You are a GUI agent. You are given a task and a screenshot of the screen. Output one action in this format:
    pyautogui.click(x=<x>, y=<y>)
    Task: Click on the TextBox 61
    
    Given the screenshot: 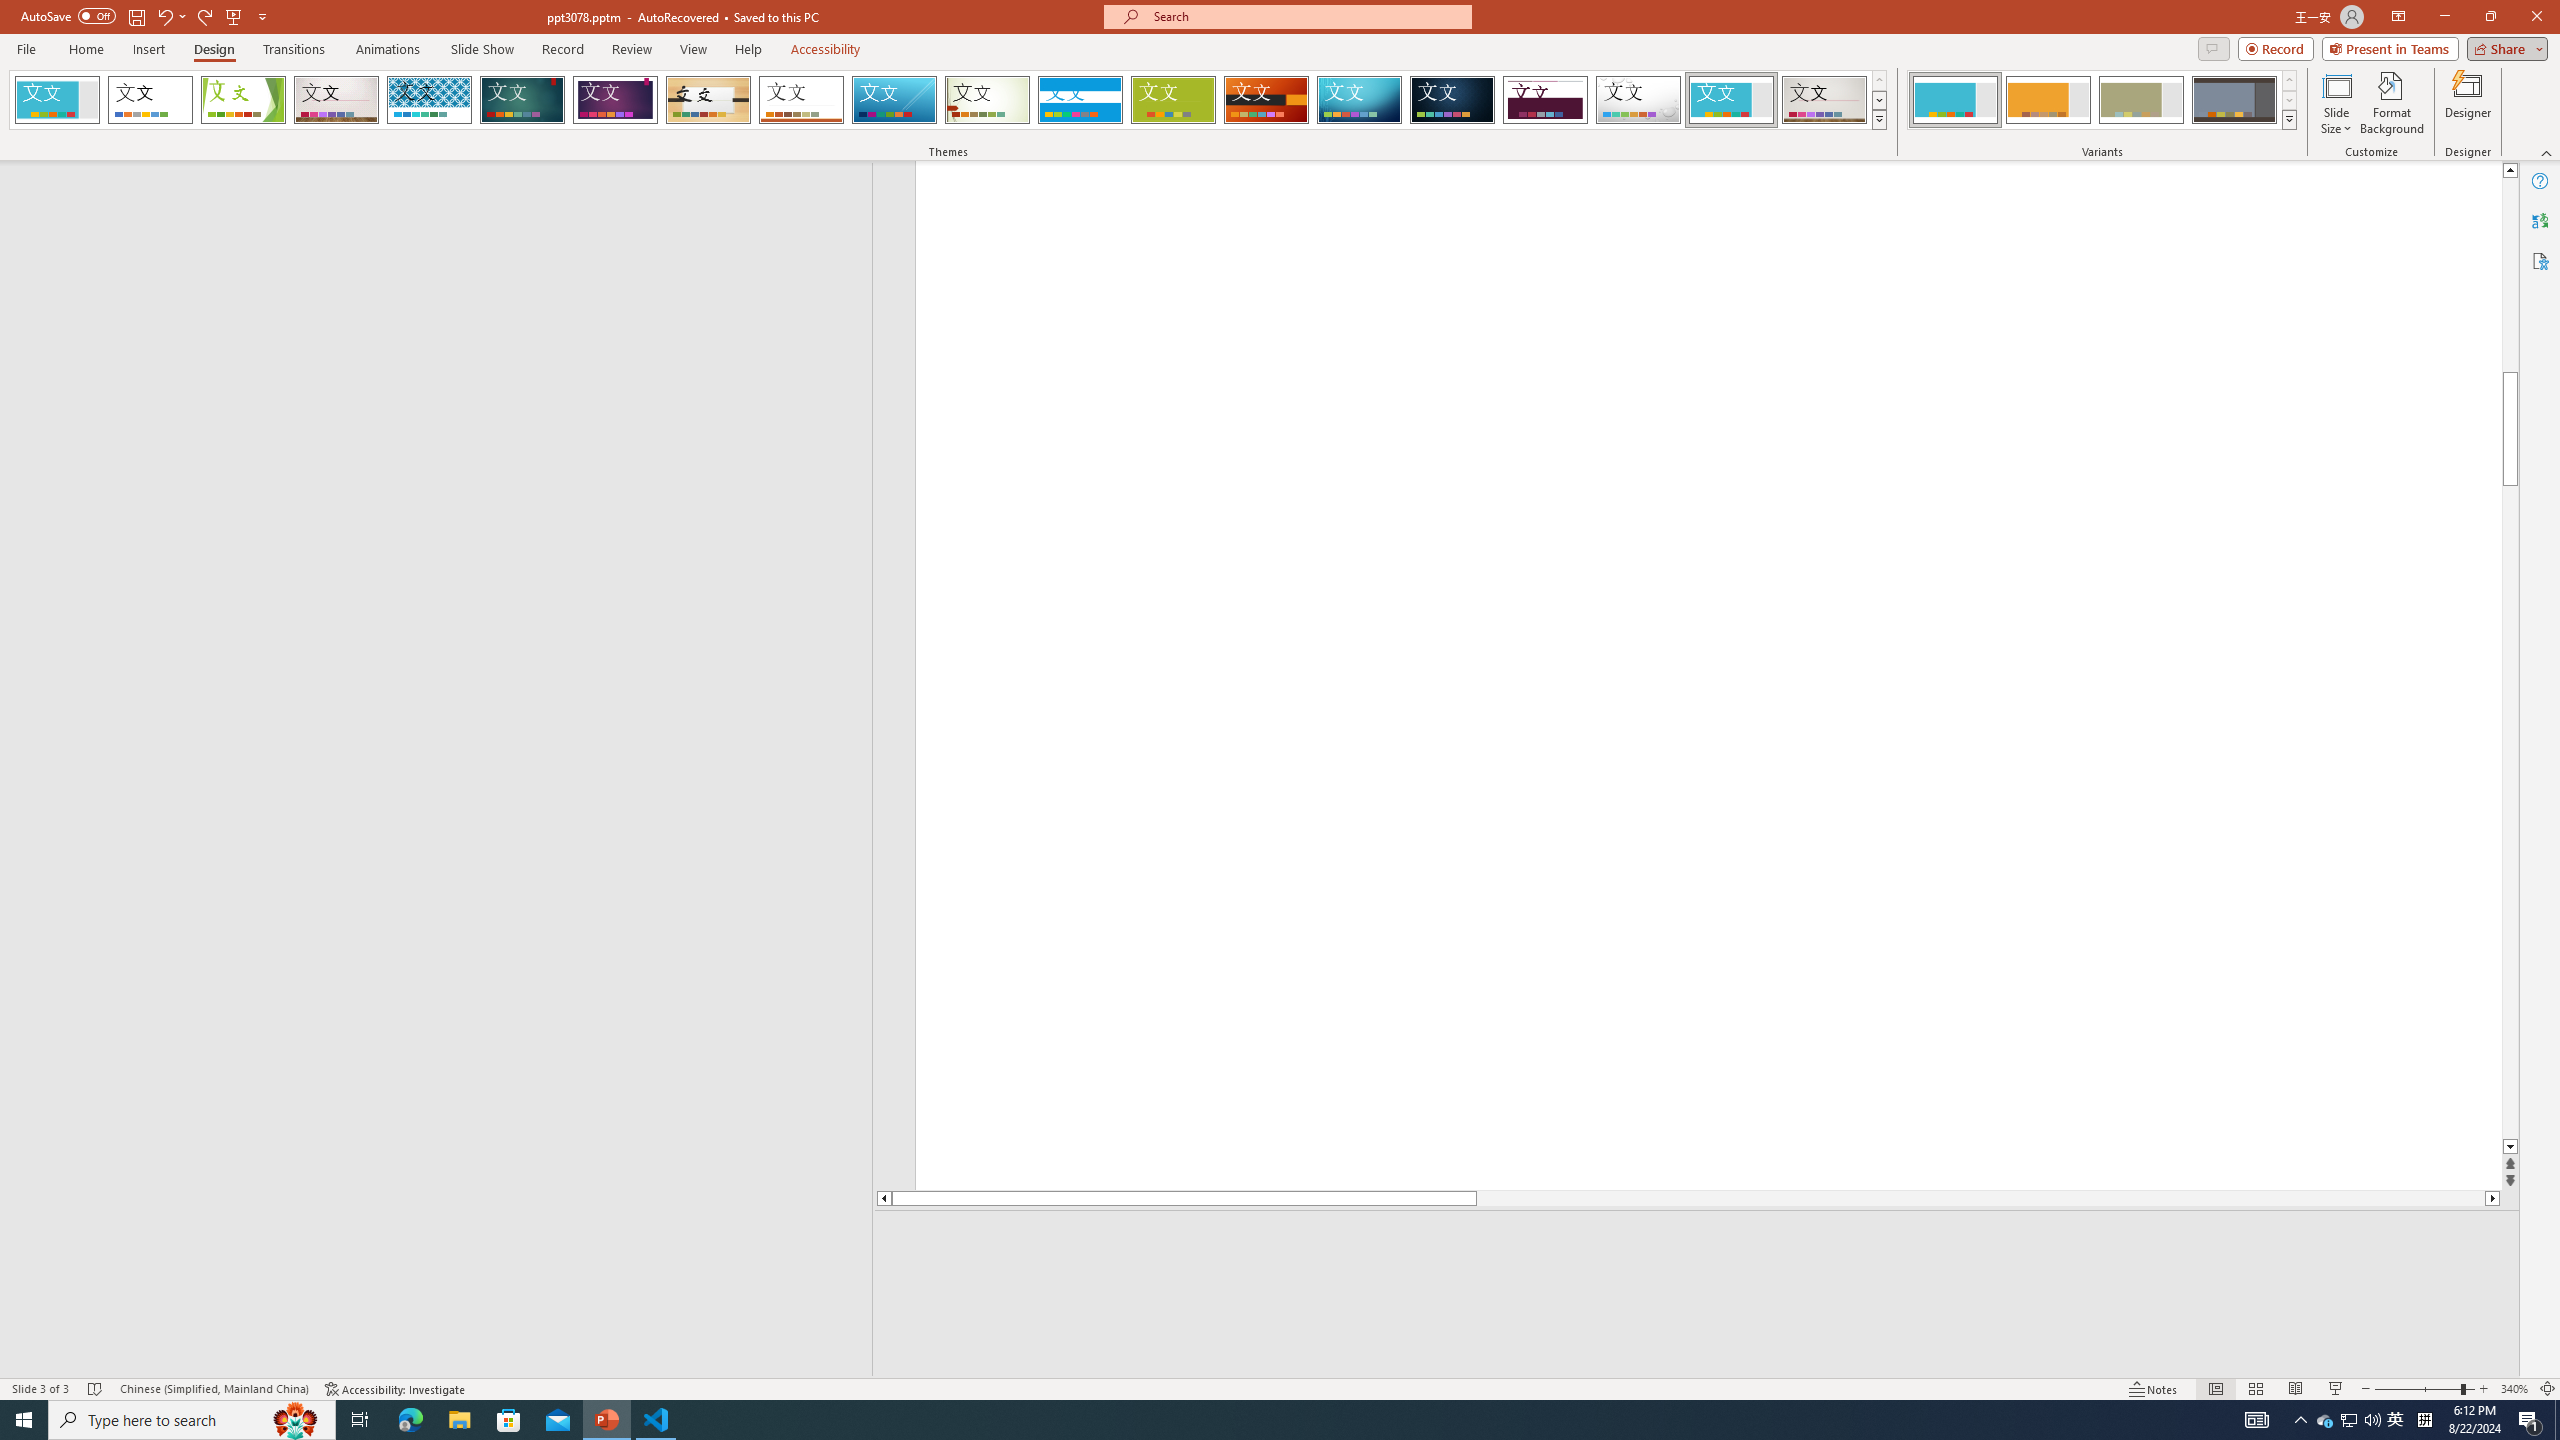 What is the action you would take?
    pyautogui.click(x=2022, y=406)
    